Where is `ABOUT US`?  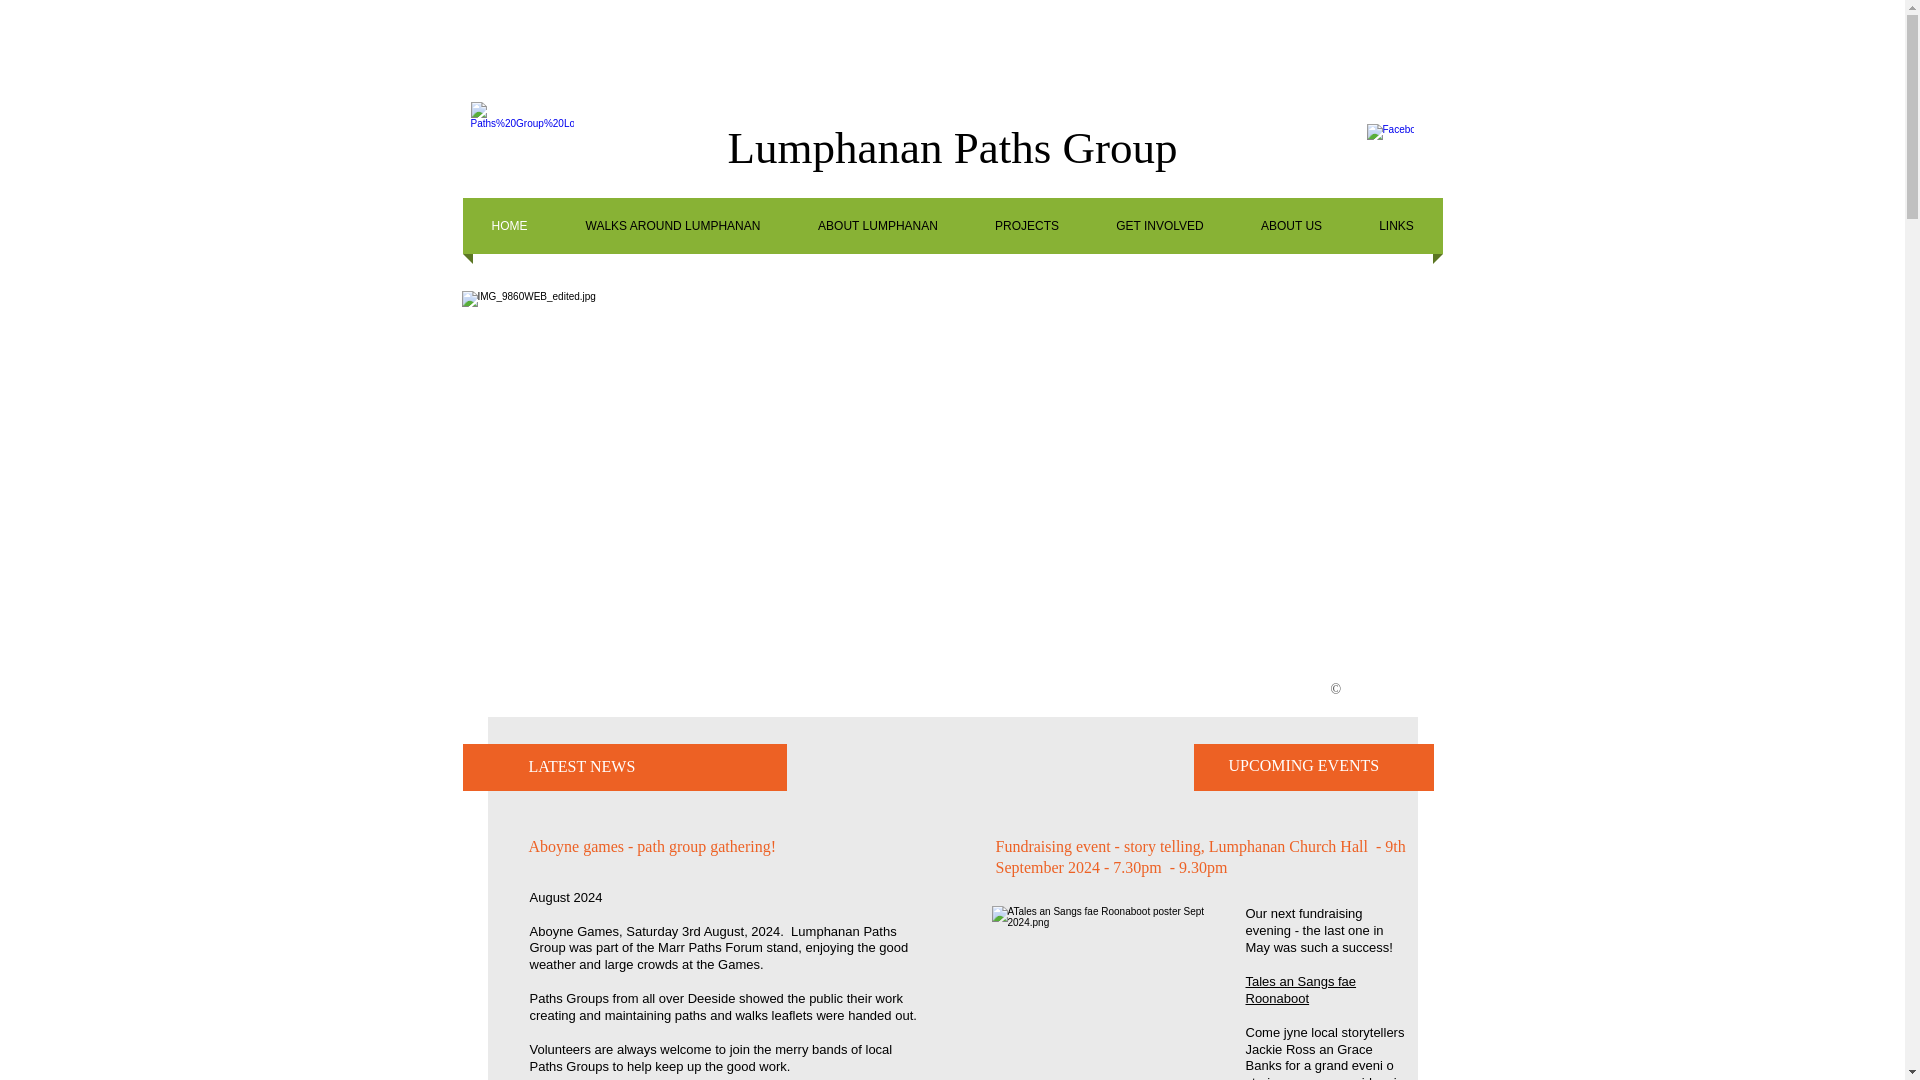
ABOUT US is located at coordinates (1290, 225).